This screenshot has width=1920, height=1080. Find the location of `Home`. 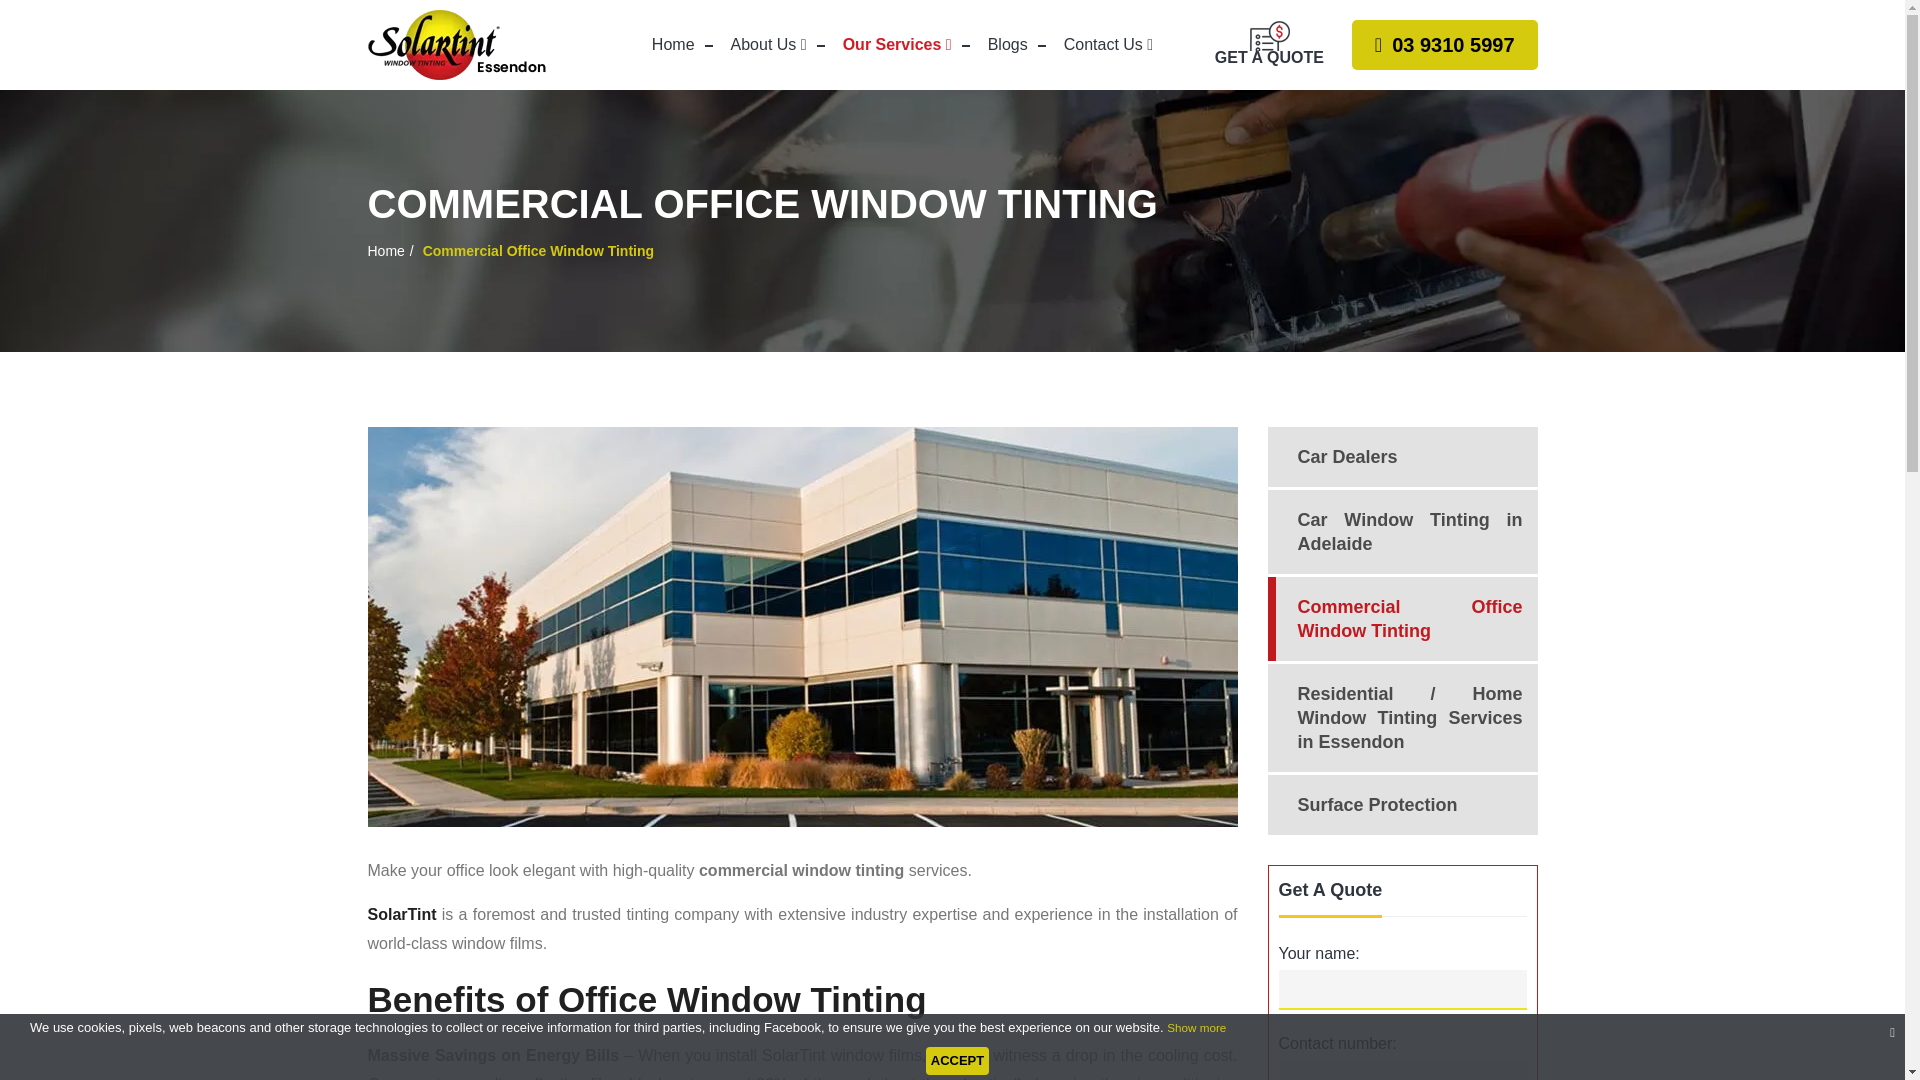

Home is located at coordinates (386, 250).